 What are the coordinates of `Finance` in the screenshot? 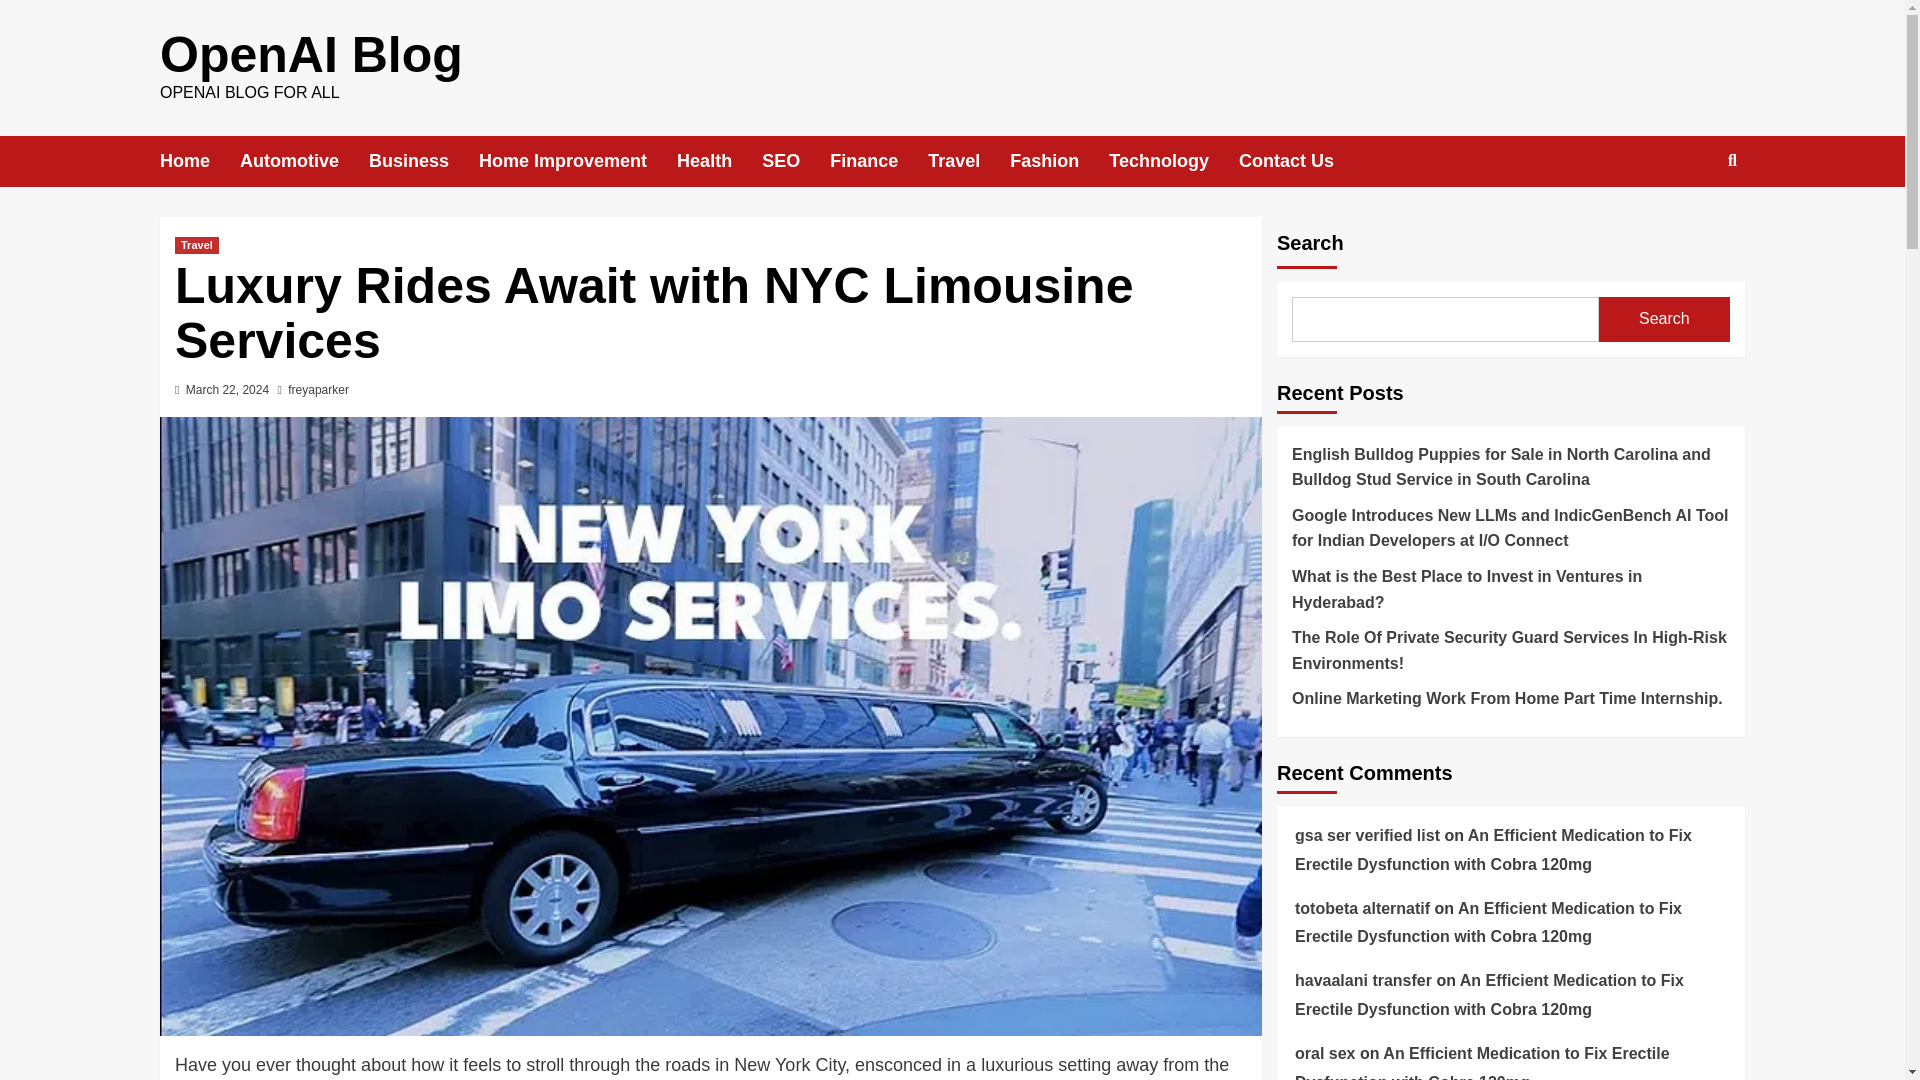 It's located at (878, 161).